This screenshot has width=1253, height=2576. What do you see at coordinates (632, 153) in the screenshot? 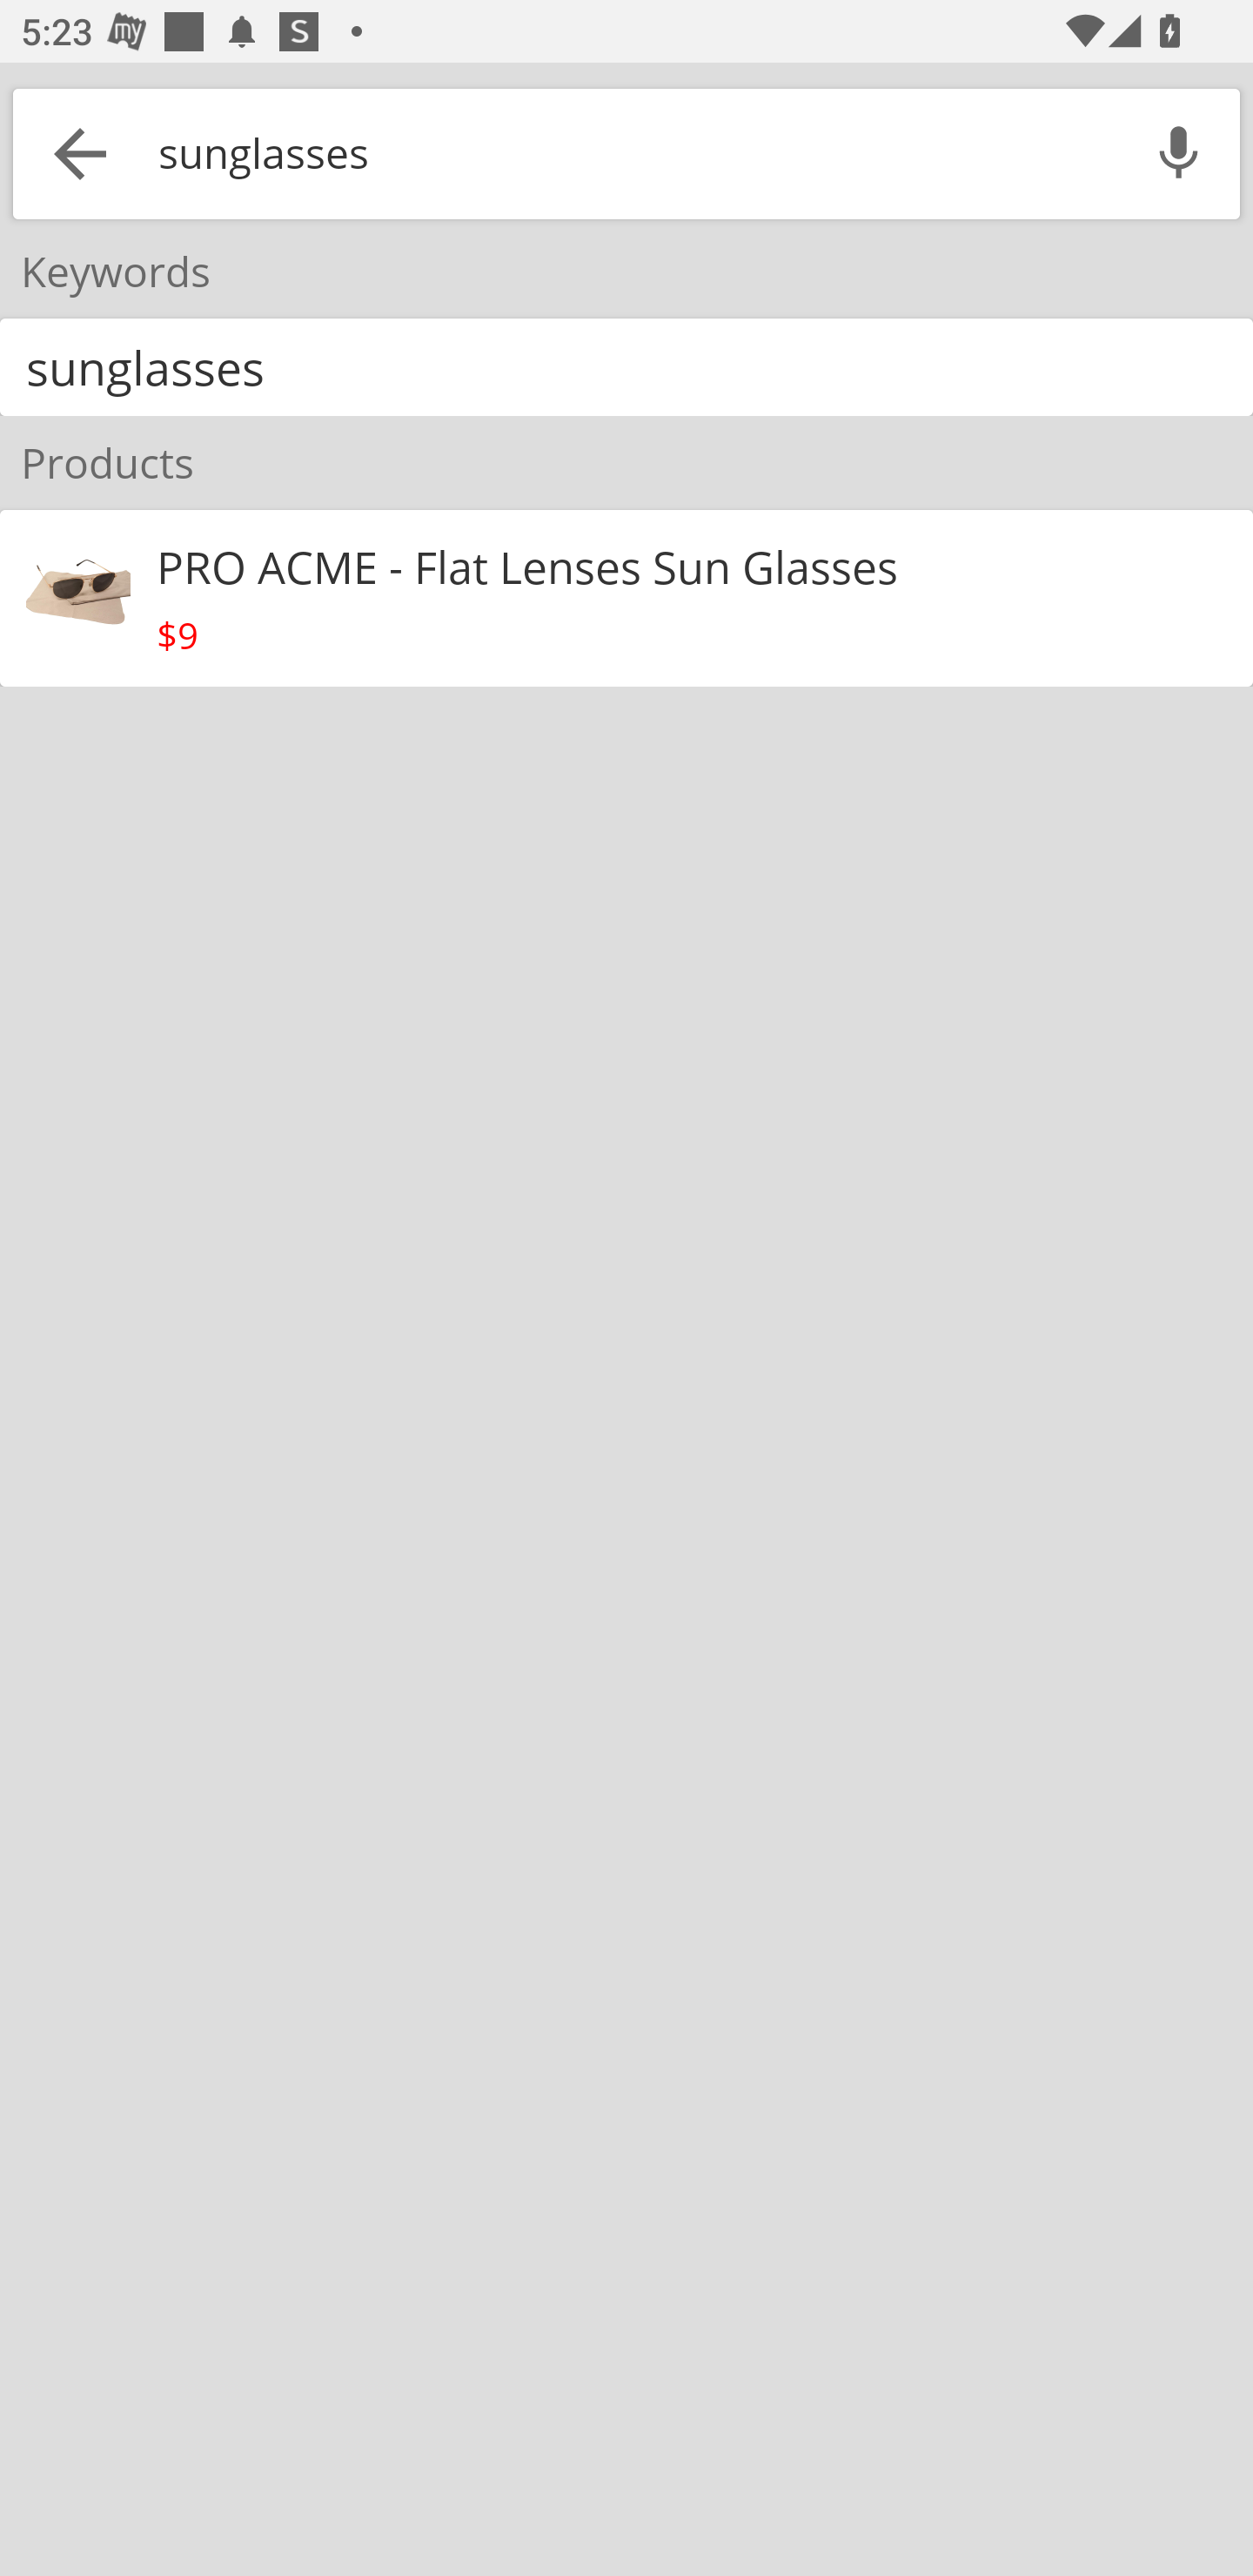
I see `sunglasses` at bounding box center [632, 153].